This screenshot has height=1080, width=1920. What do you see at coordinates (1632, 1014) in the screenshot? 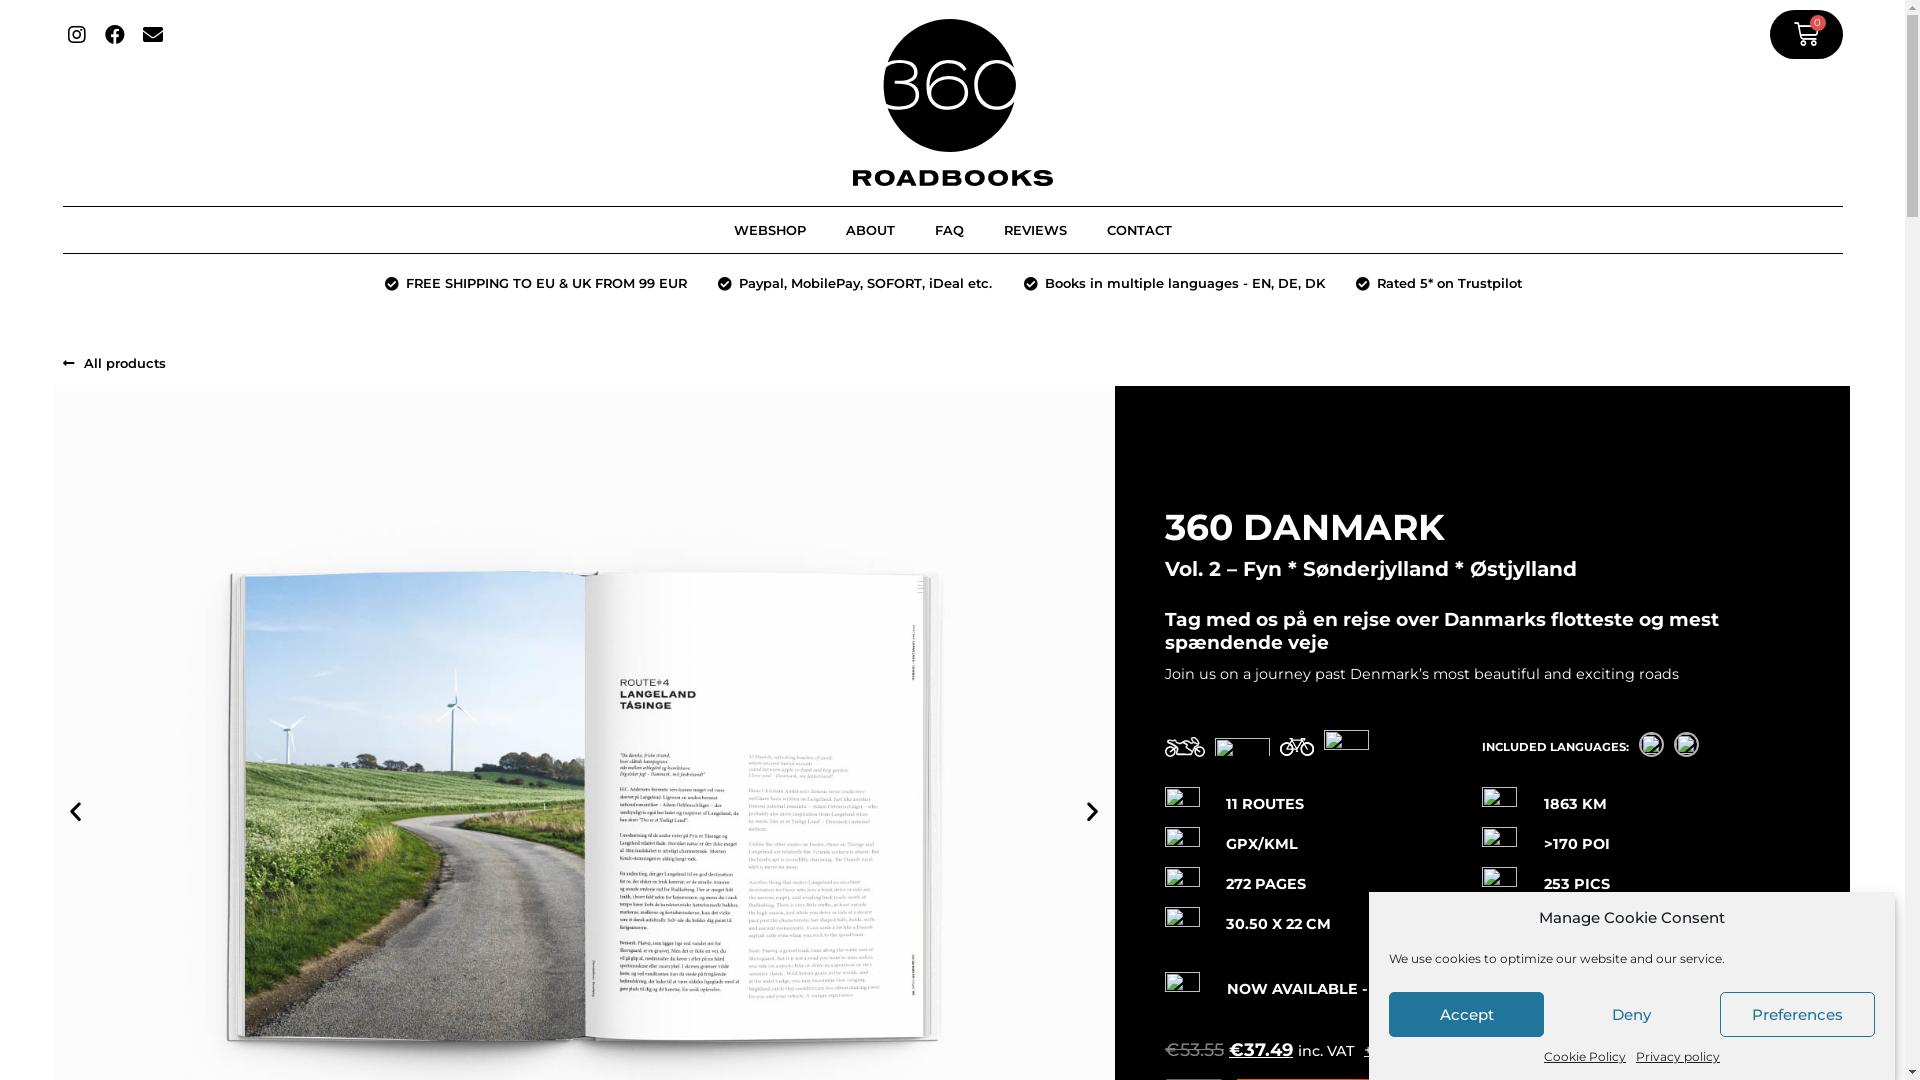
I see `Deny` at bounding box center [1632, 1014].